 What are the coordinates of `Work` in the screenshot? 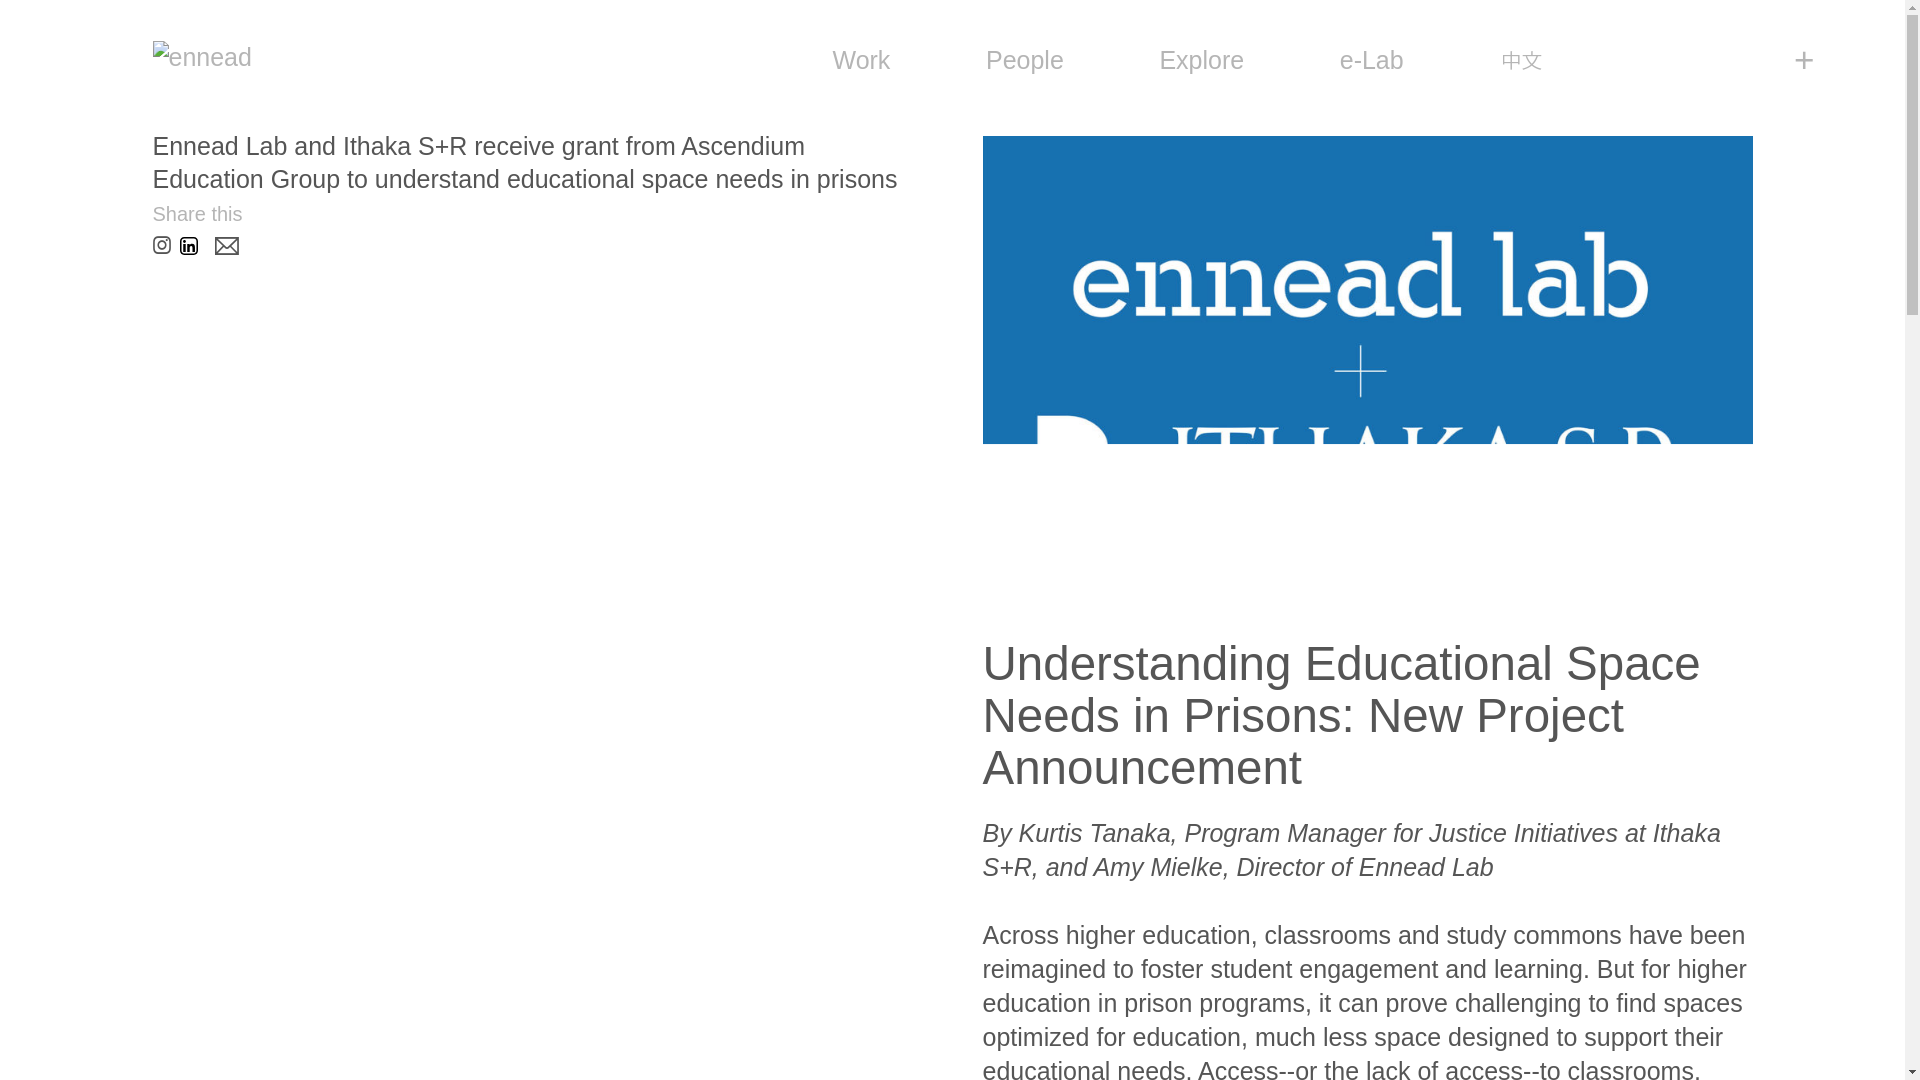 It's located at (860, 60).